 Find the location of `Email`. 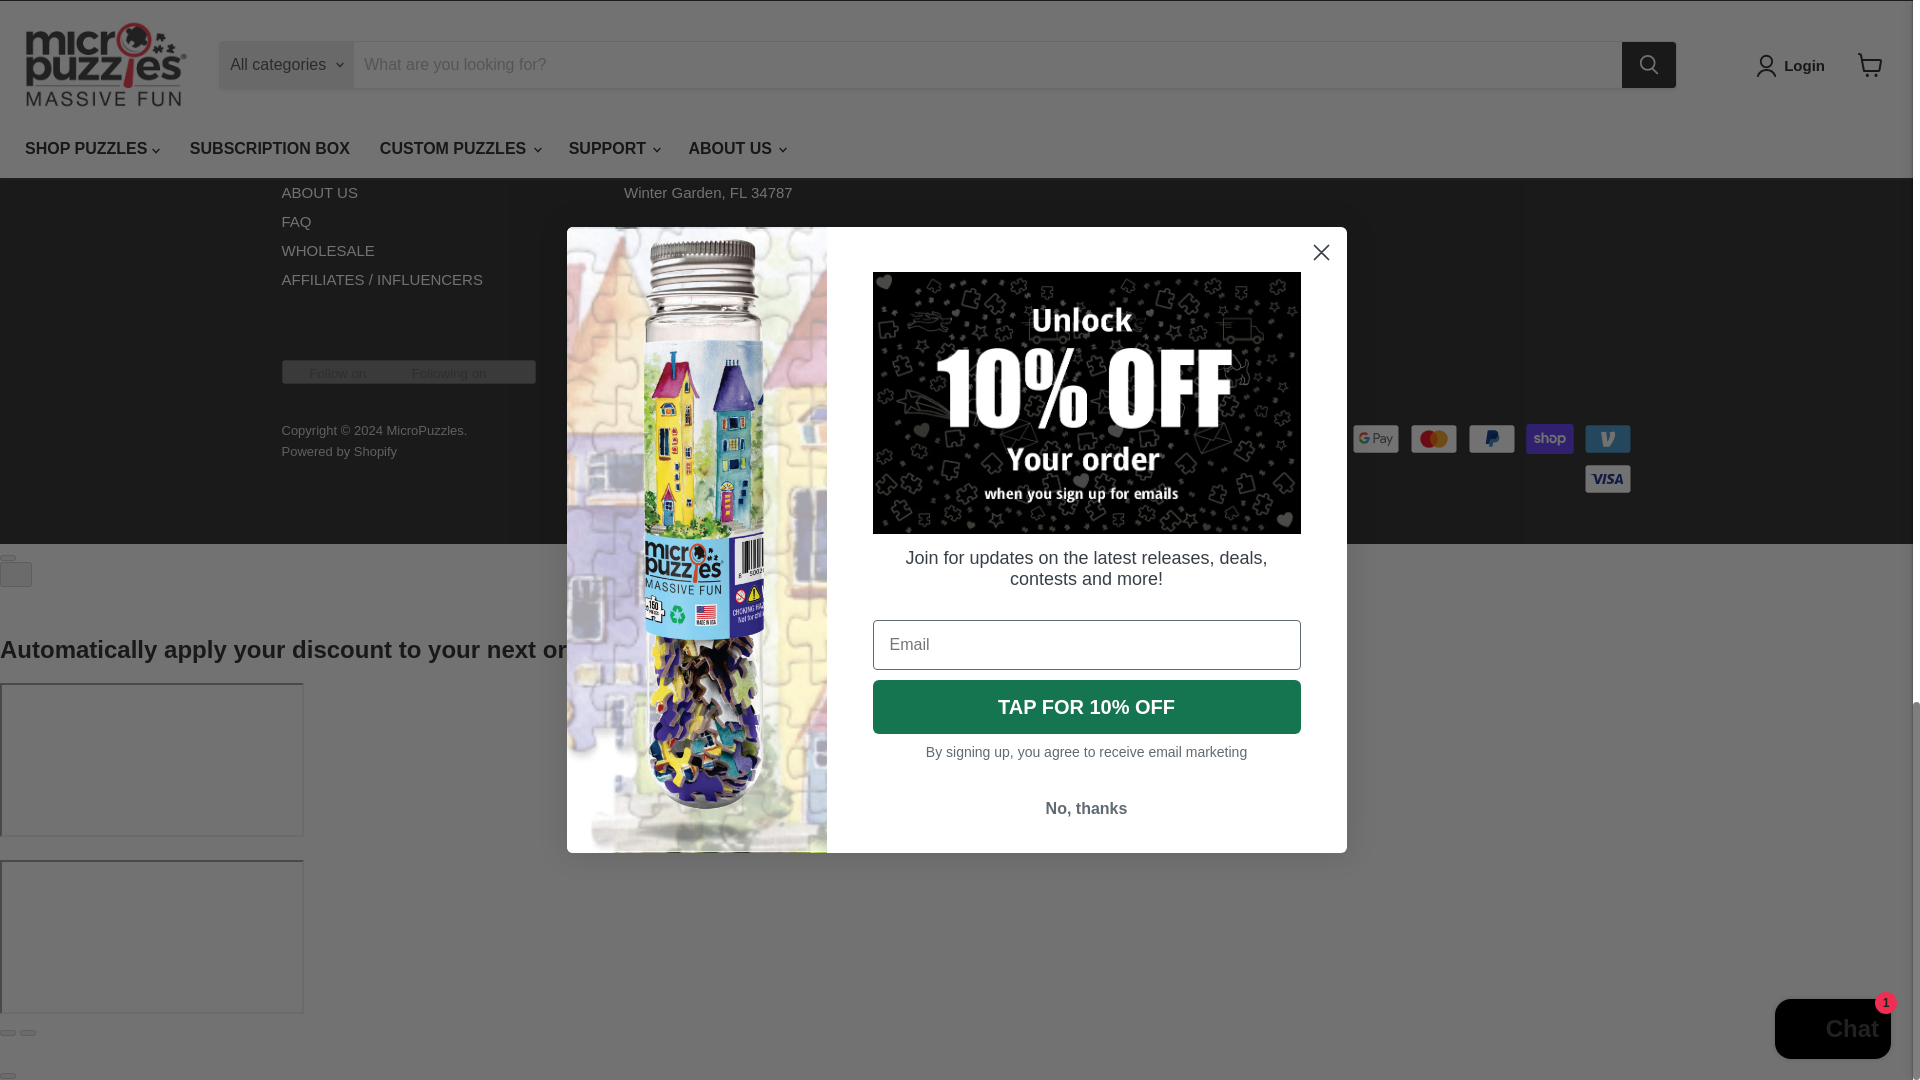

Email is located at coordinates (980, 108).